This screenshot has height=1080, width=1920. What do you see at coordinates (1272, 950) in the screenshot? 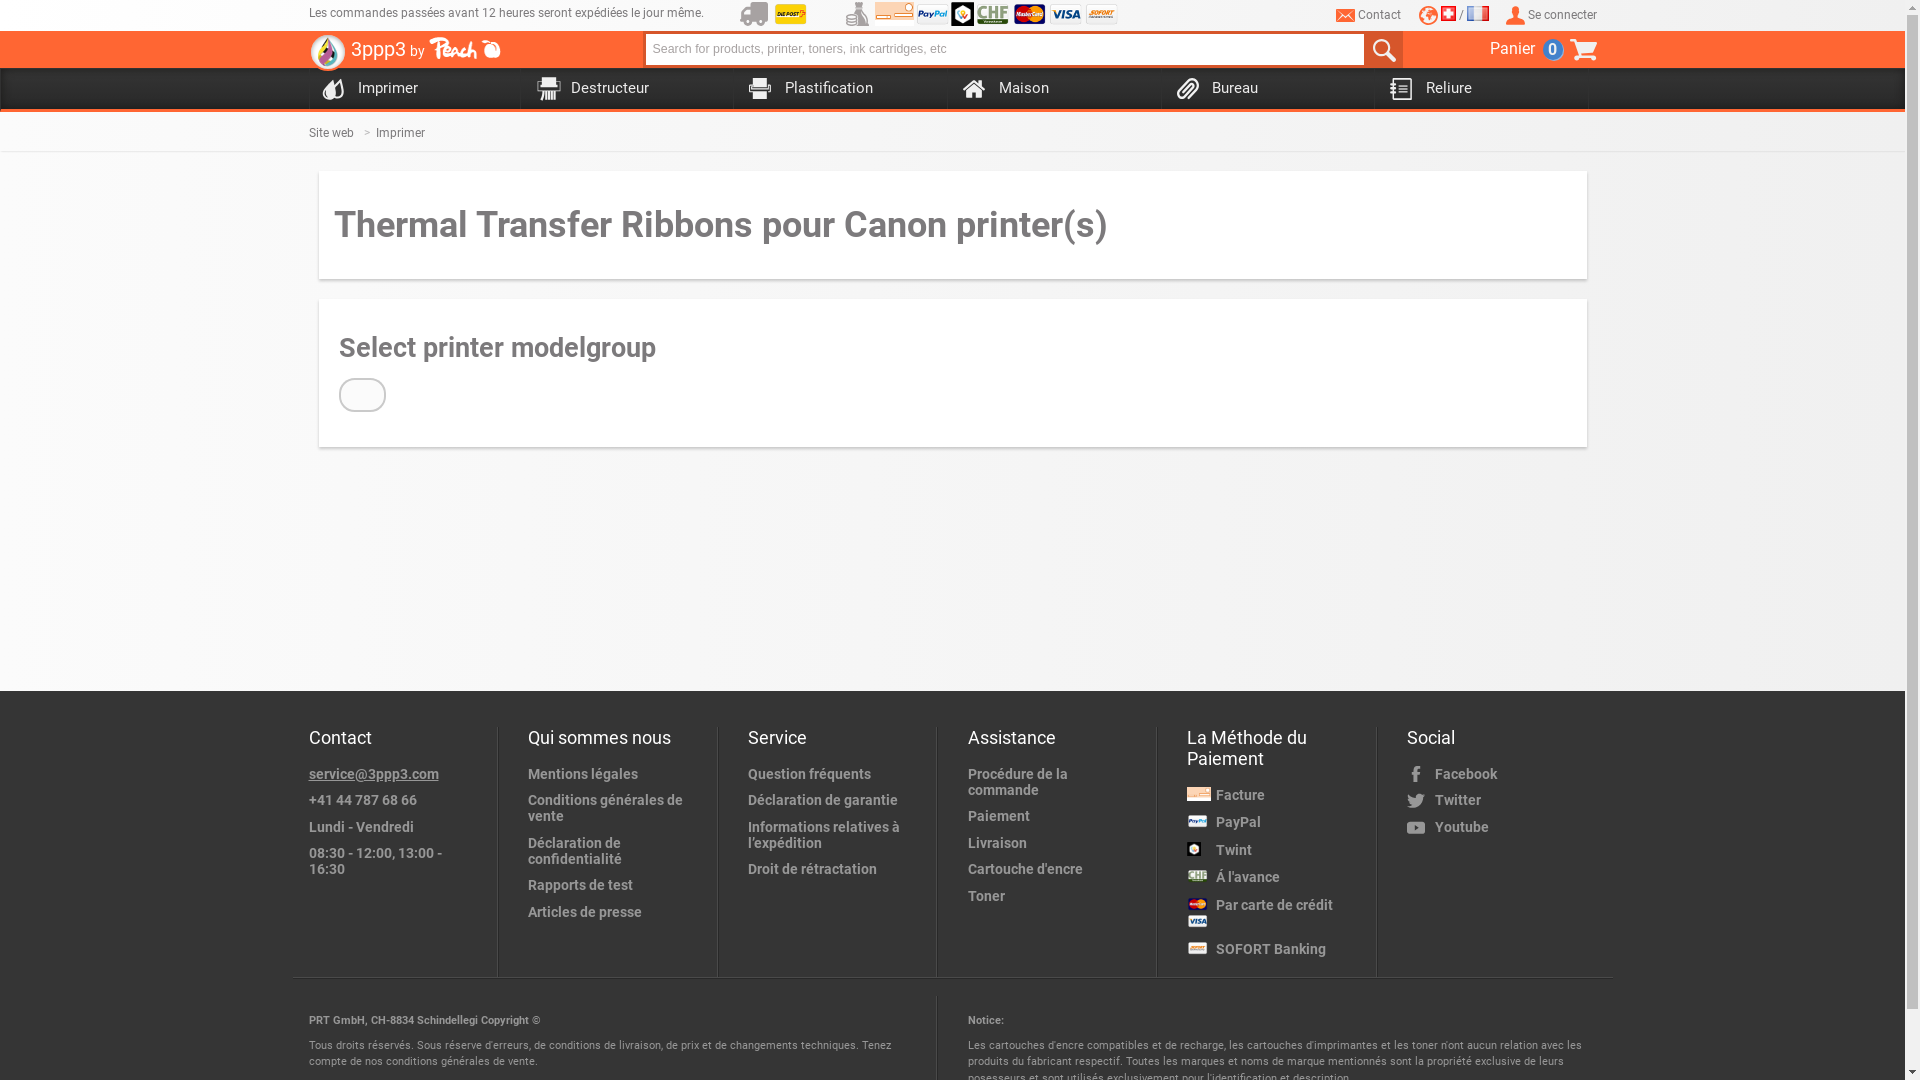
I see `SOFORT Banking` at bounding box center [1272, 950].